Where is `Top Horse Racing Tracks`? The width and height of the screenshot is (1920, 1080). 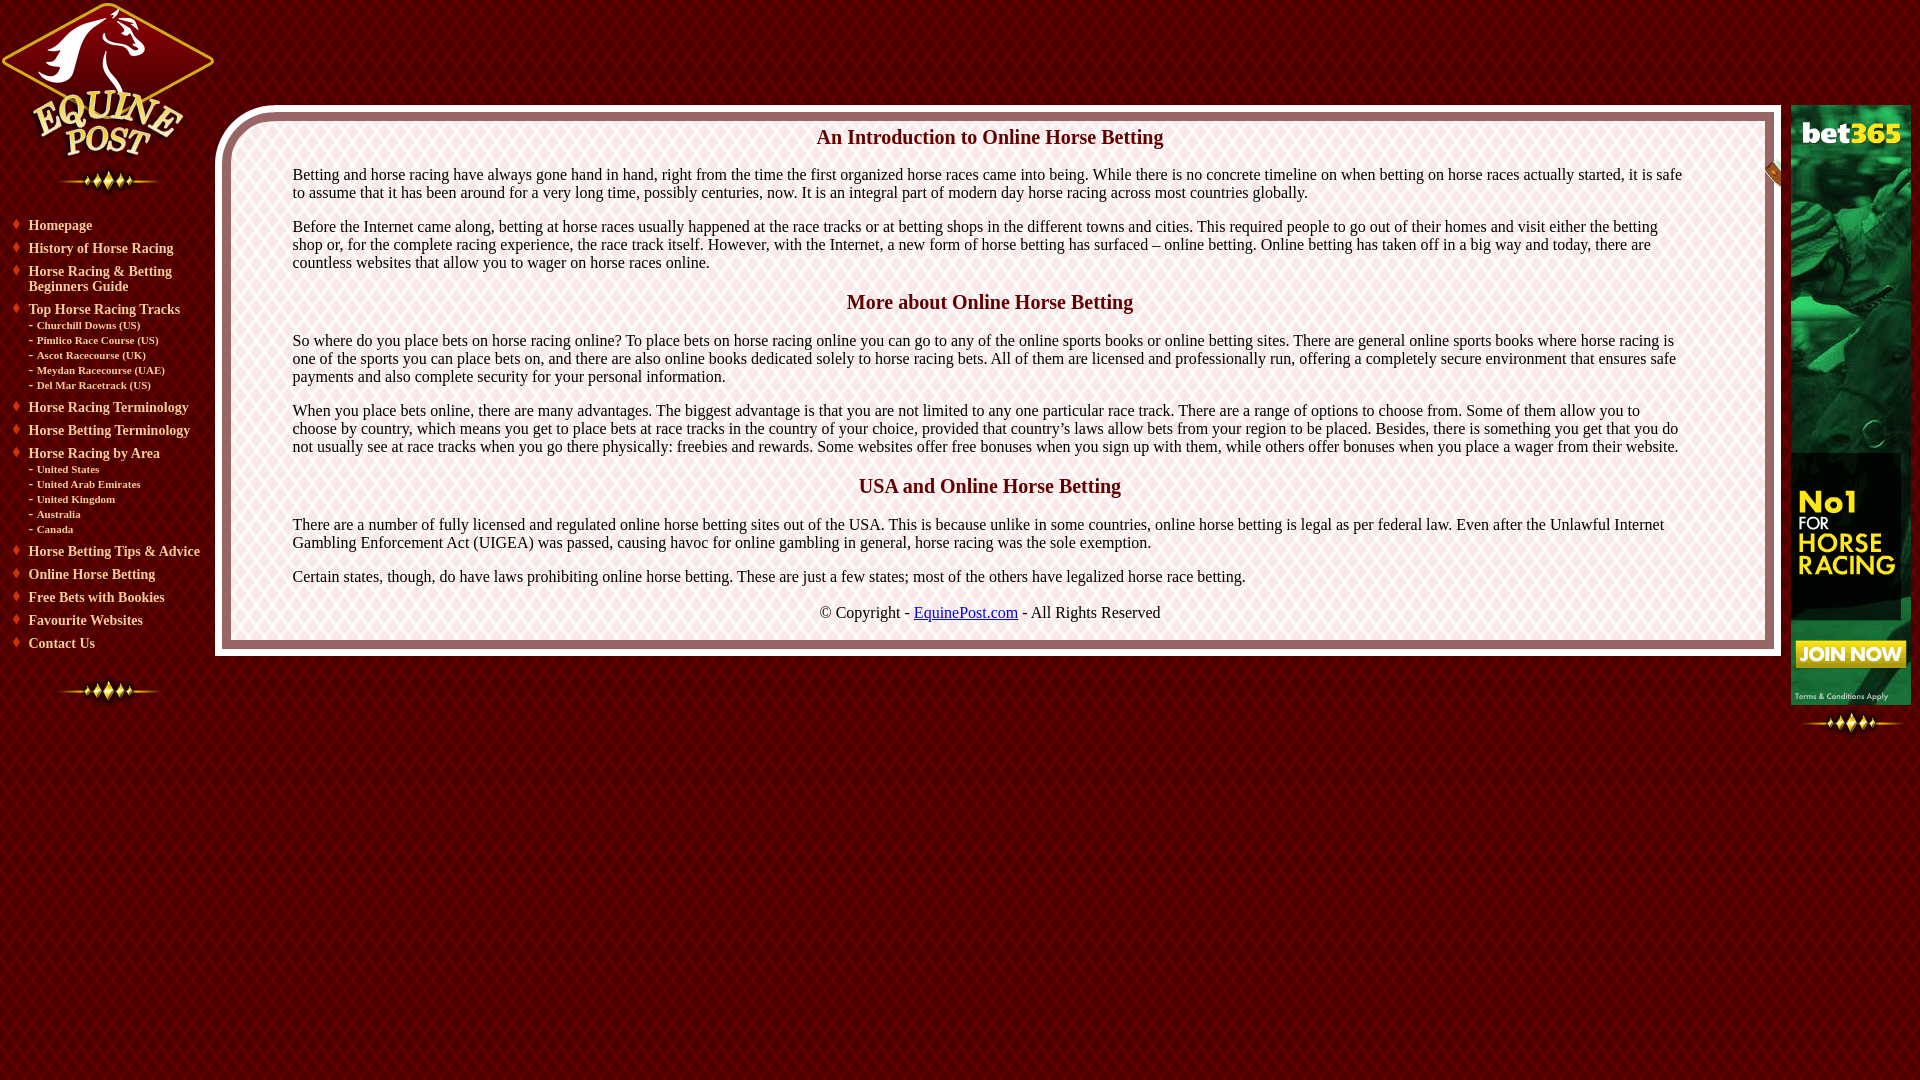 Top Horse Racing Tracks is located at coordinates (104, 310).